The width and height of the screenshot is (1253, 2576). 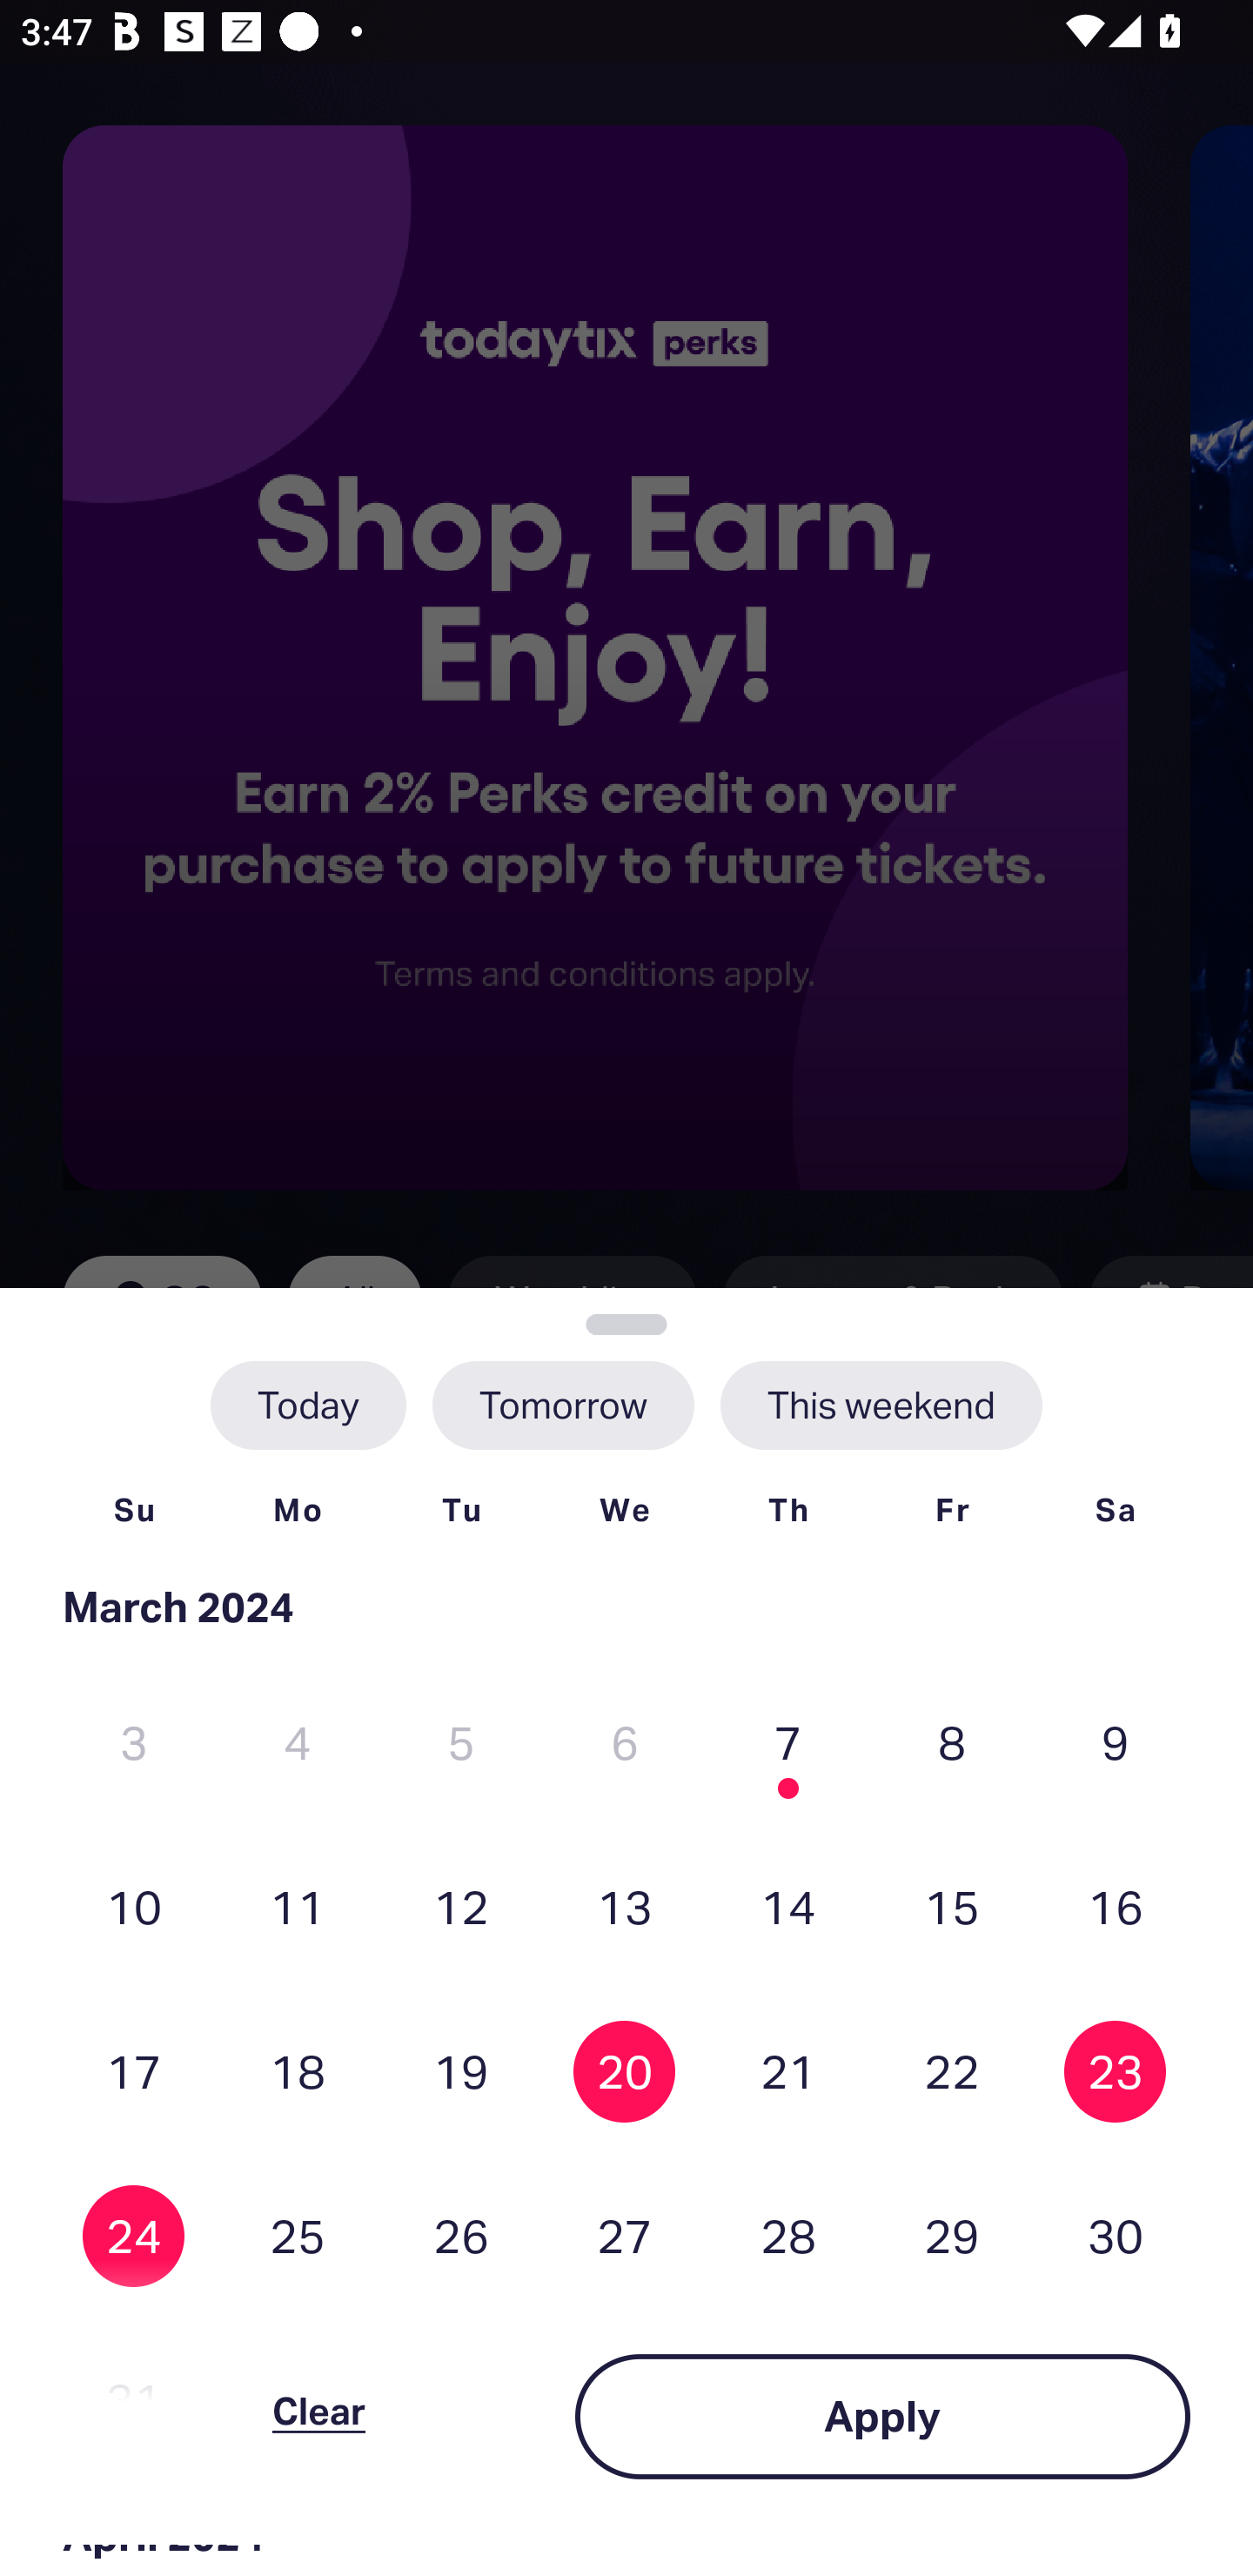 What do you see at coordinates (881, 1405) in the screenshot?
I see `This weekend` at bounding box center [881, 1405].